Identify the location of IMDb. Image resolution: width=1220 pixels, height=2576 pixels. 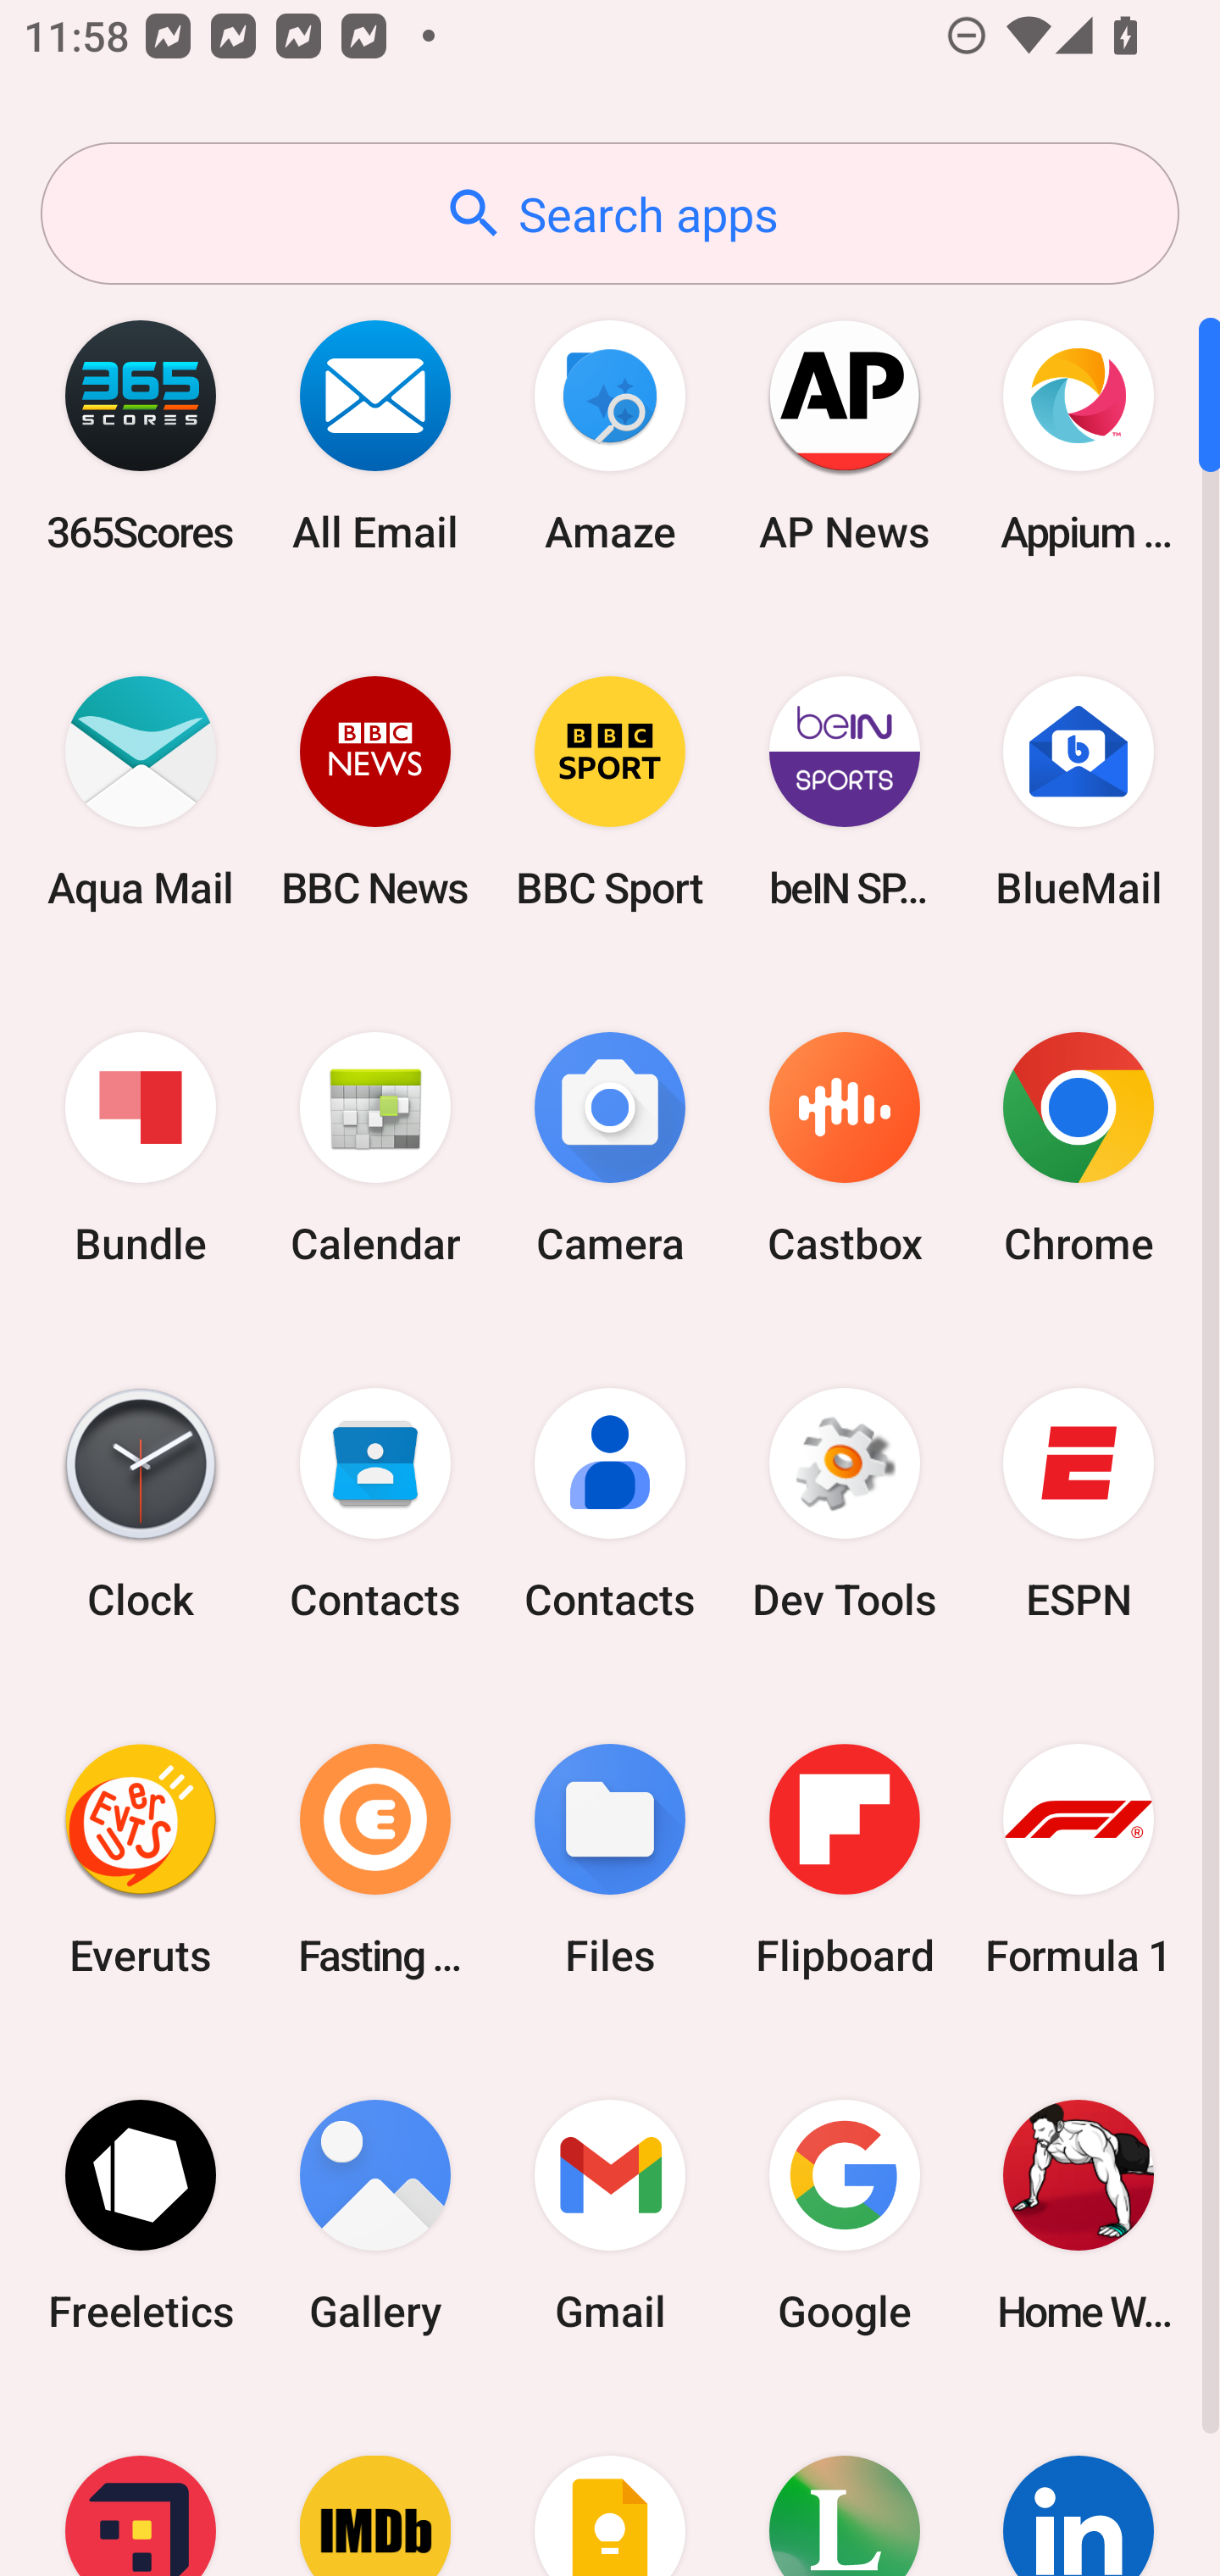
(375, 2484).